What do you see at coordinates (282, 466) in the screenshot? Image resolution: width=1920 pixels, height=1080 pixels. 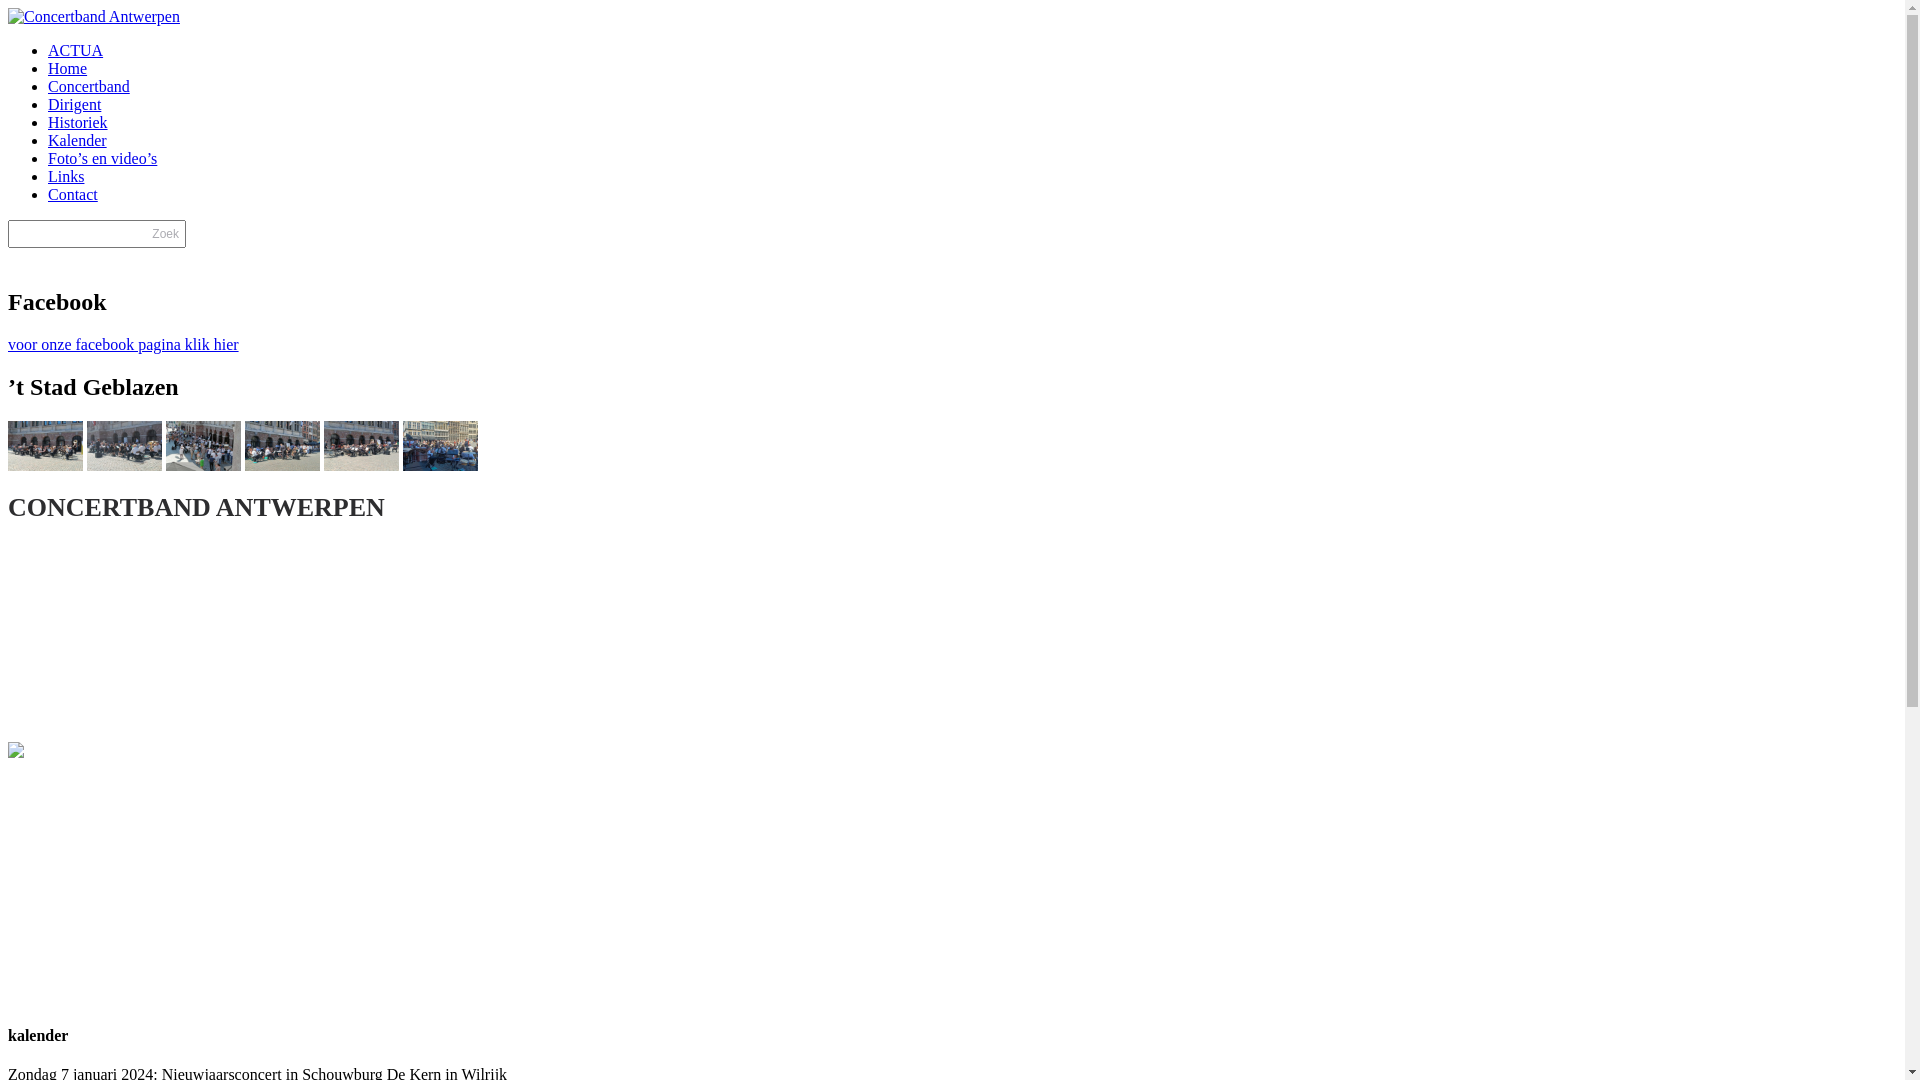 I see ` ` at bounding box center [282, 466].